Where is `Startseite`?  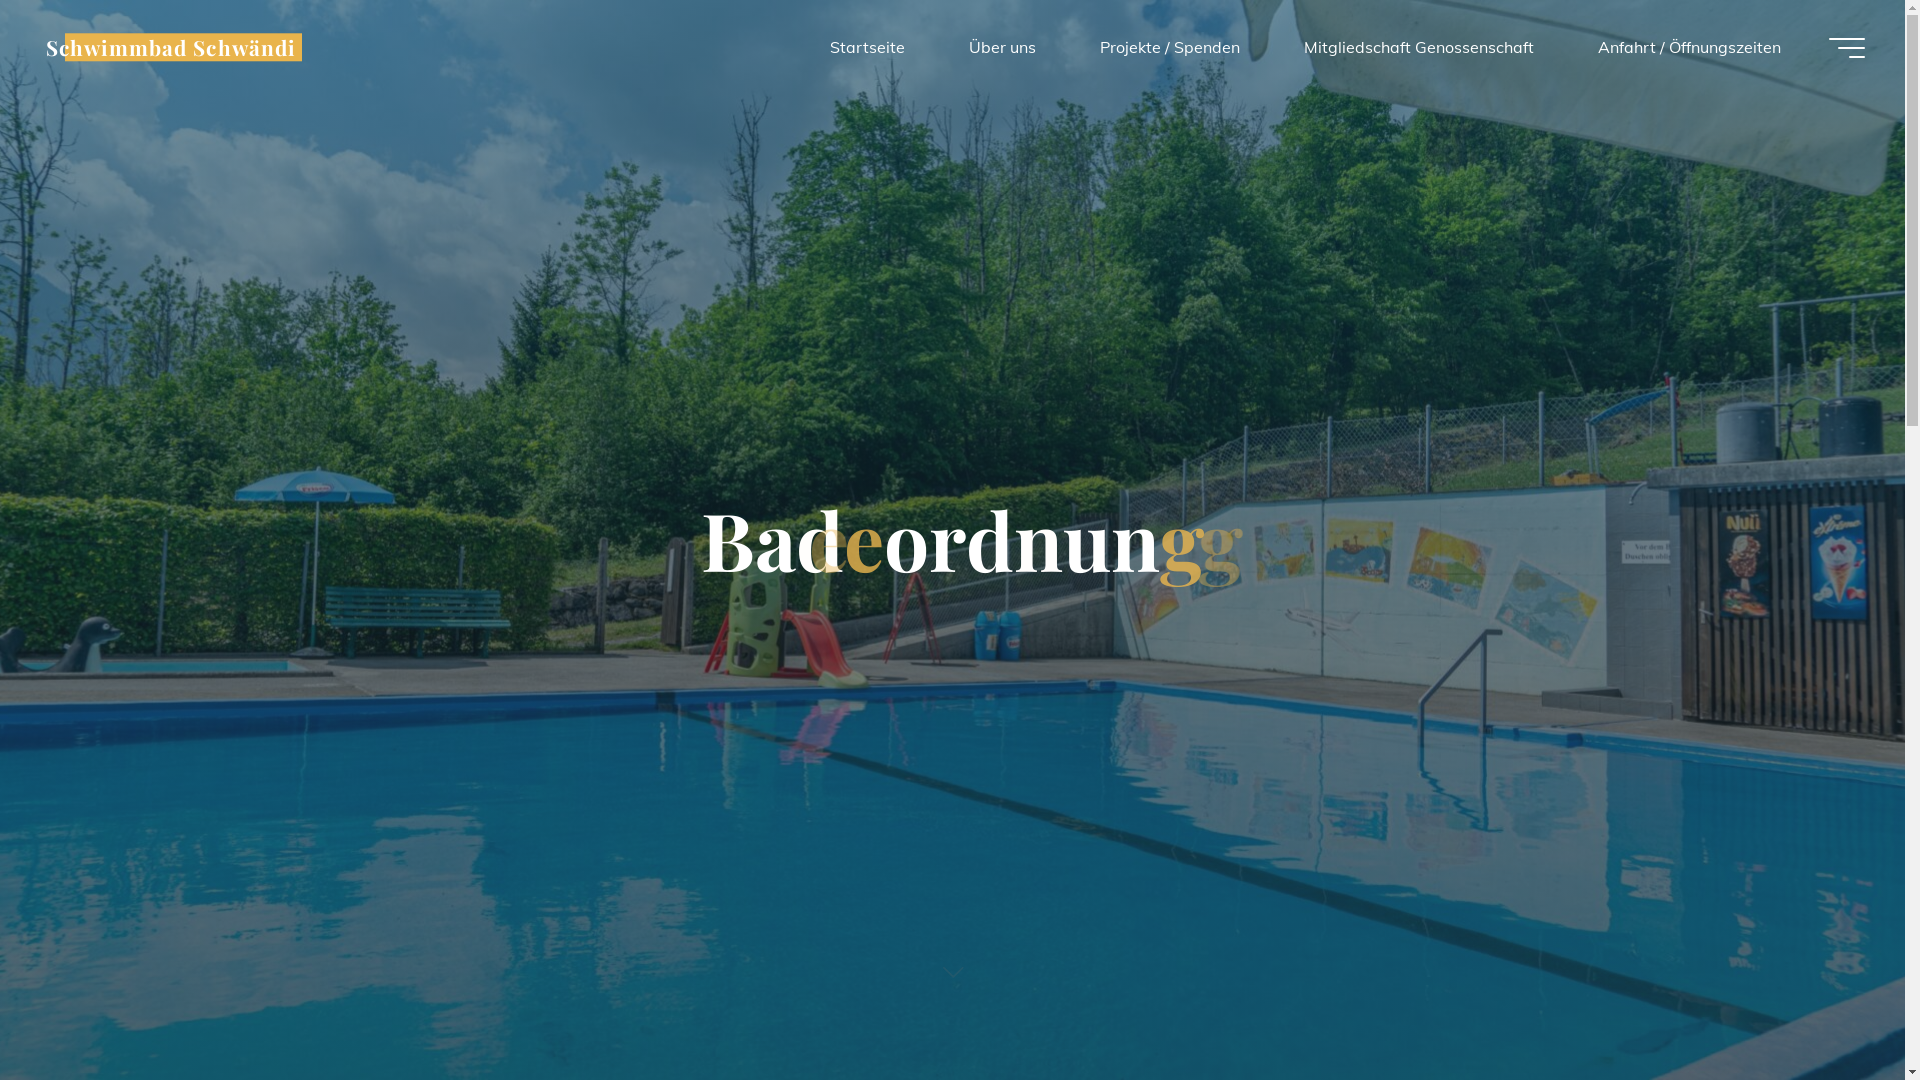
Startseite is located at coordinates (868, 48).